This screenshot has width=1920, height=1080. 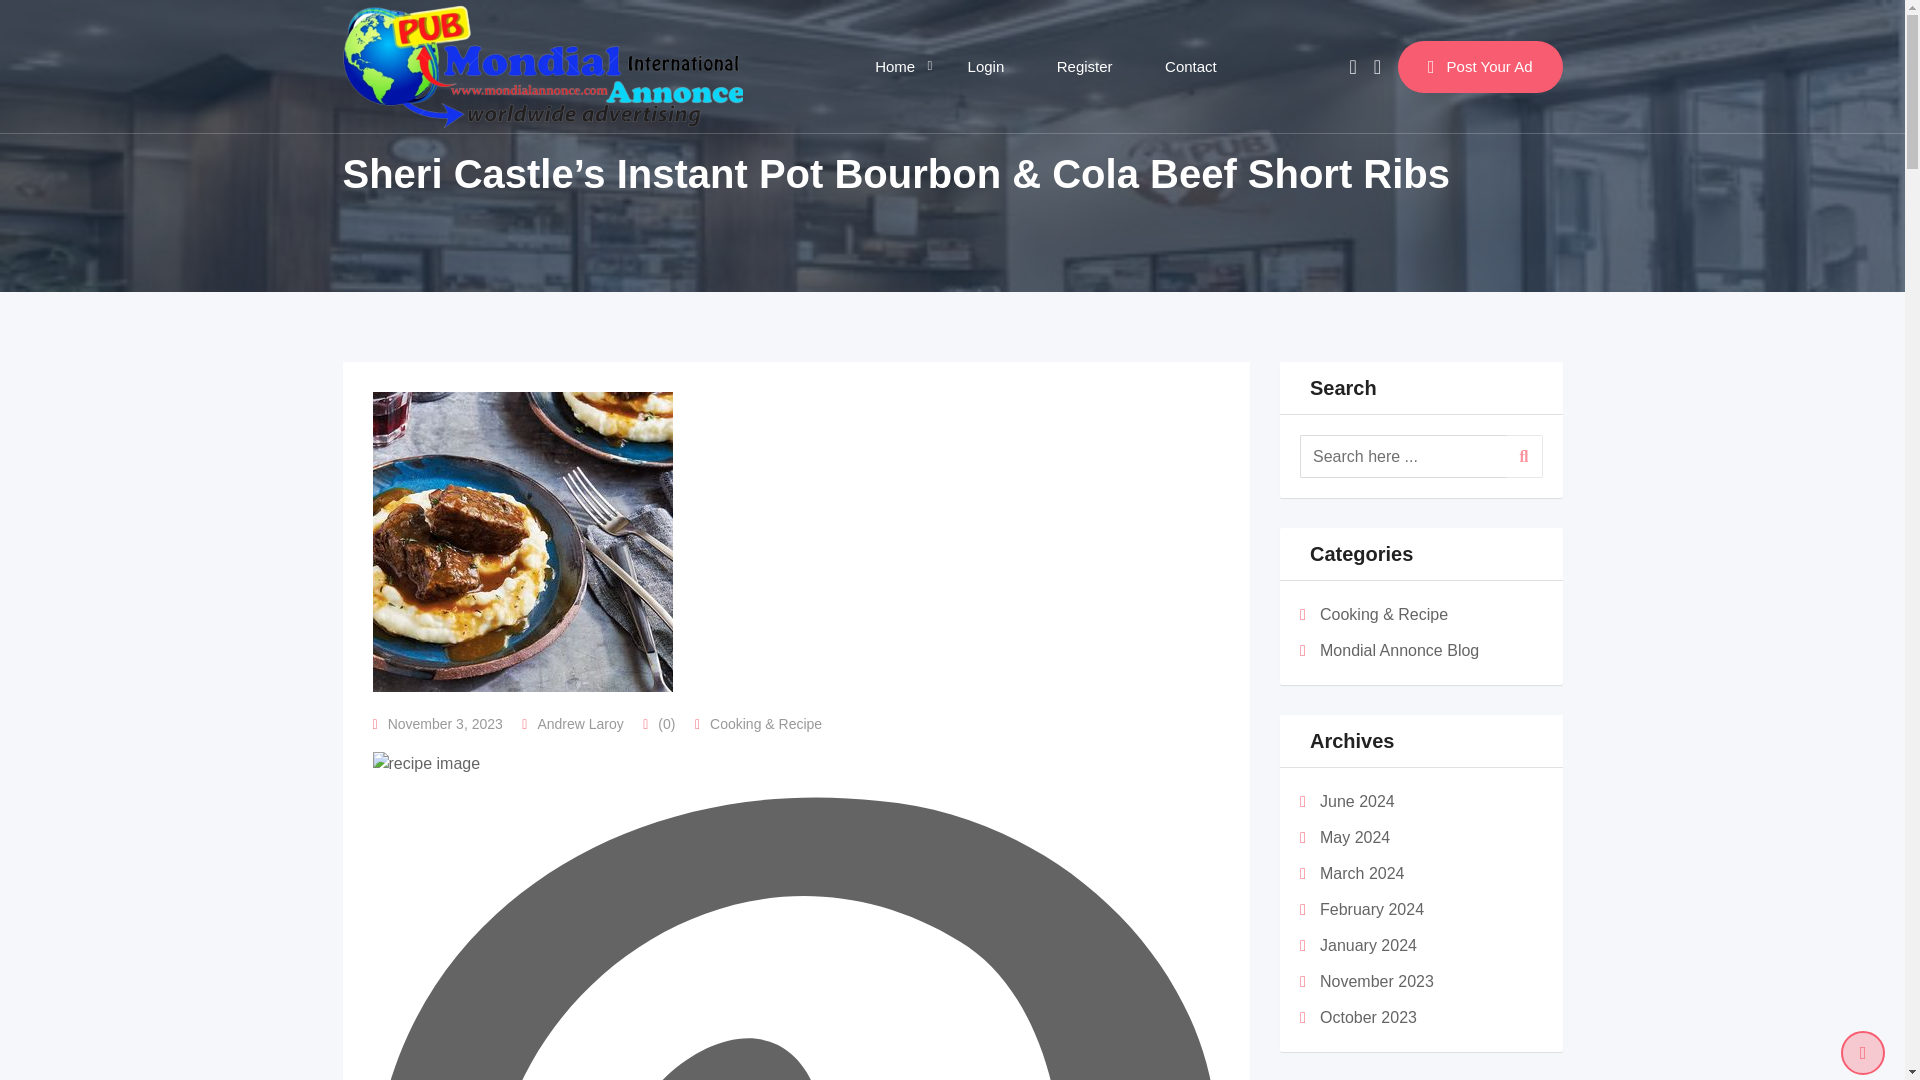 I want to click on Post Your Ad, so click(x=1480, y=65).